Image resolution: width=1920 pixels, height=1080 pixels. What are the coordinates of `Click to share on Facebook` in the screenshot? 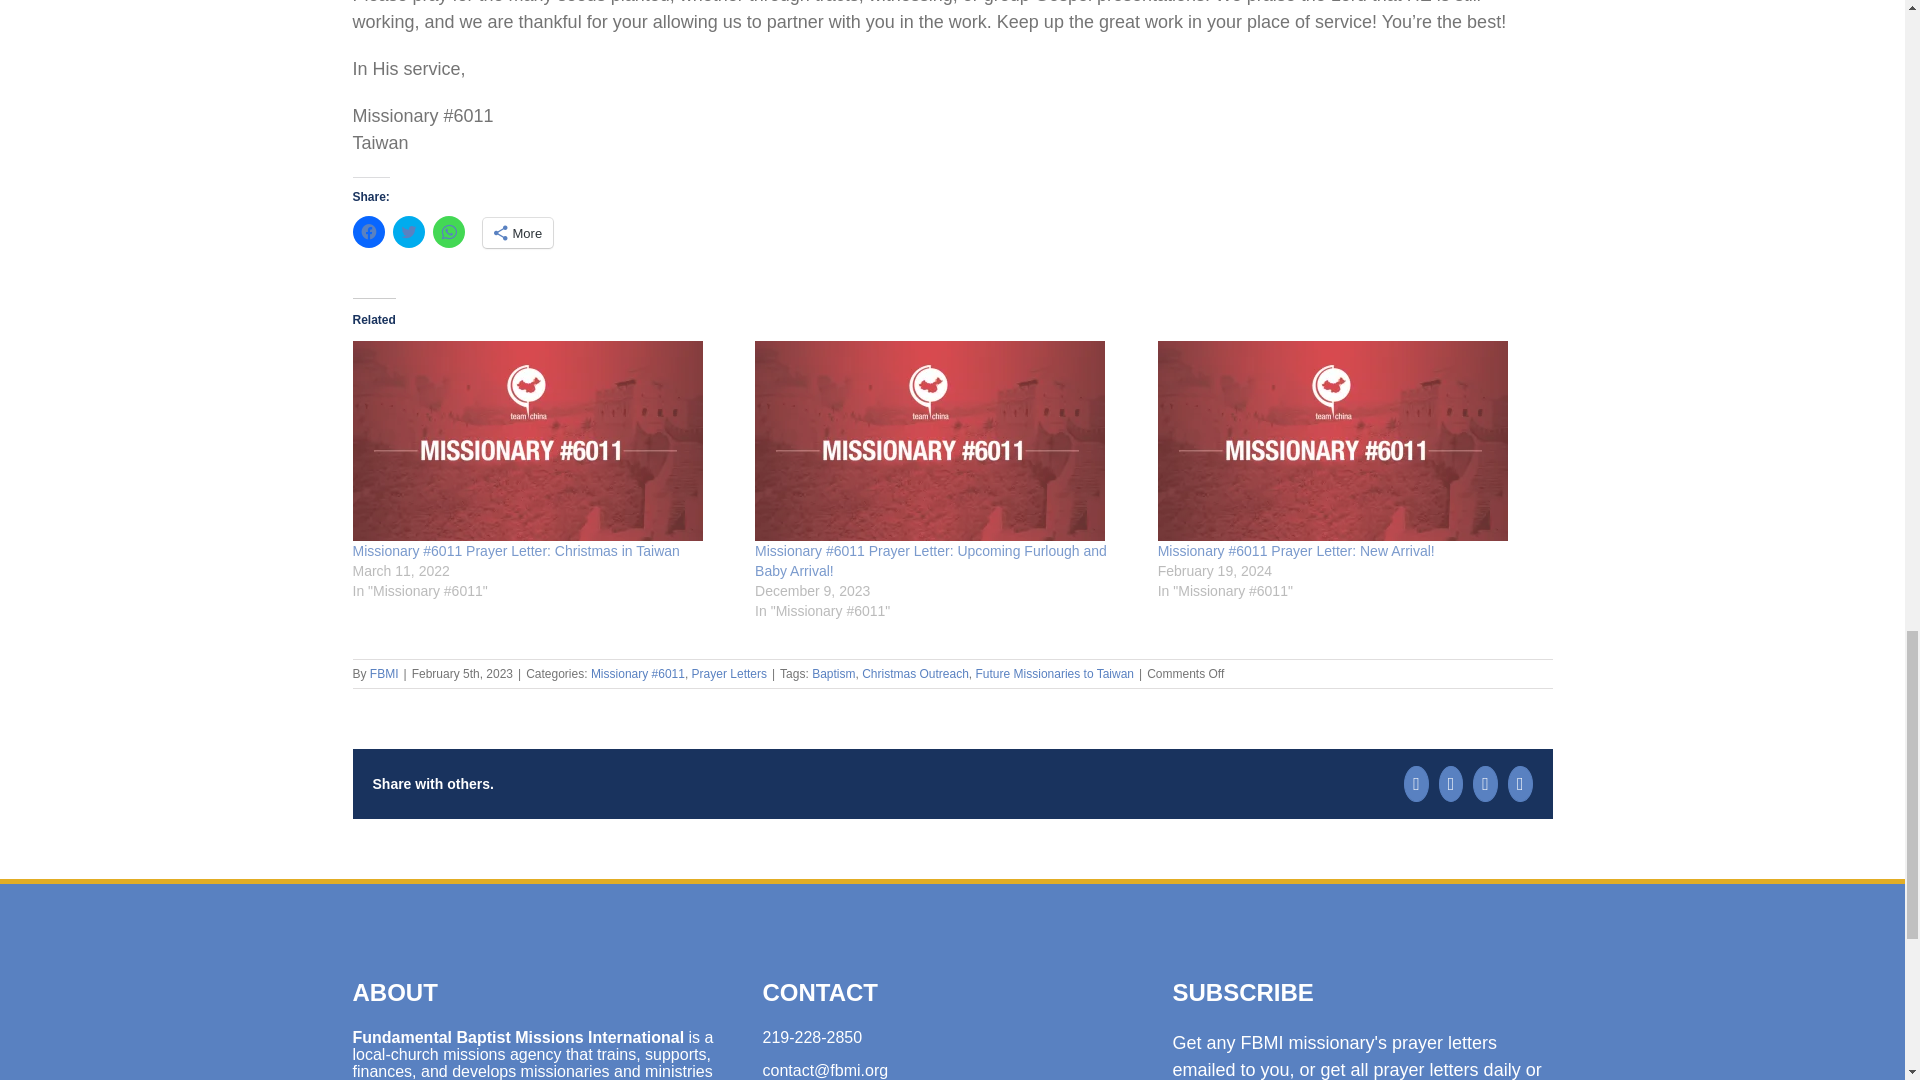 It's located at (368, 232).